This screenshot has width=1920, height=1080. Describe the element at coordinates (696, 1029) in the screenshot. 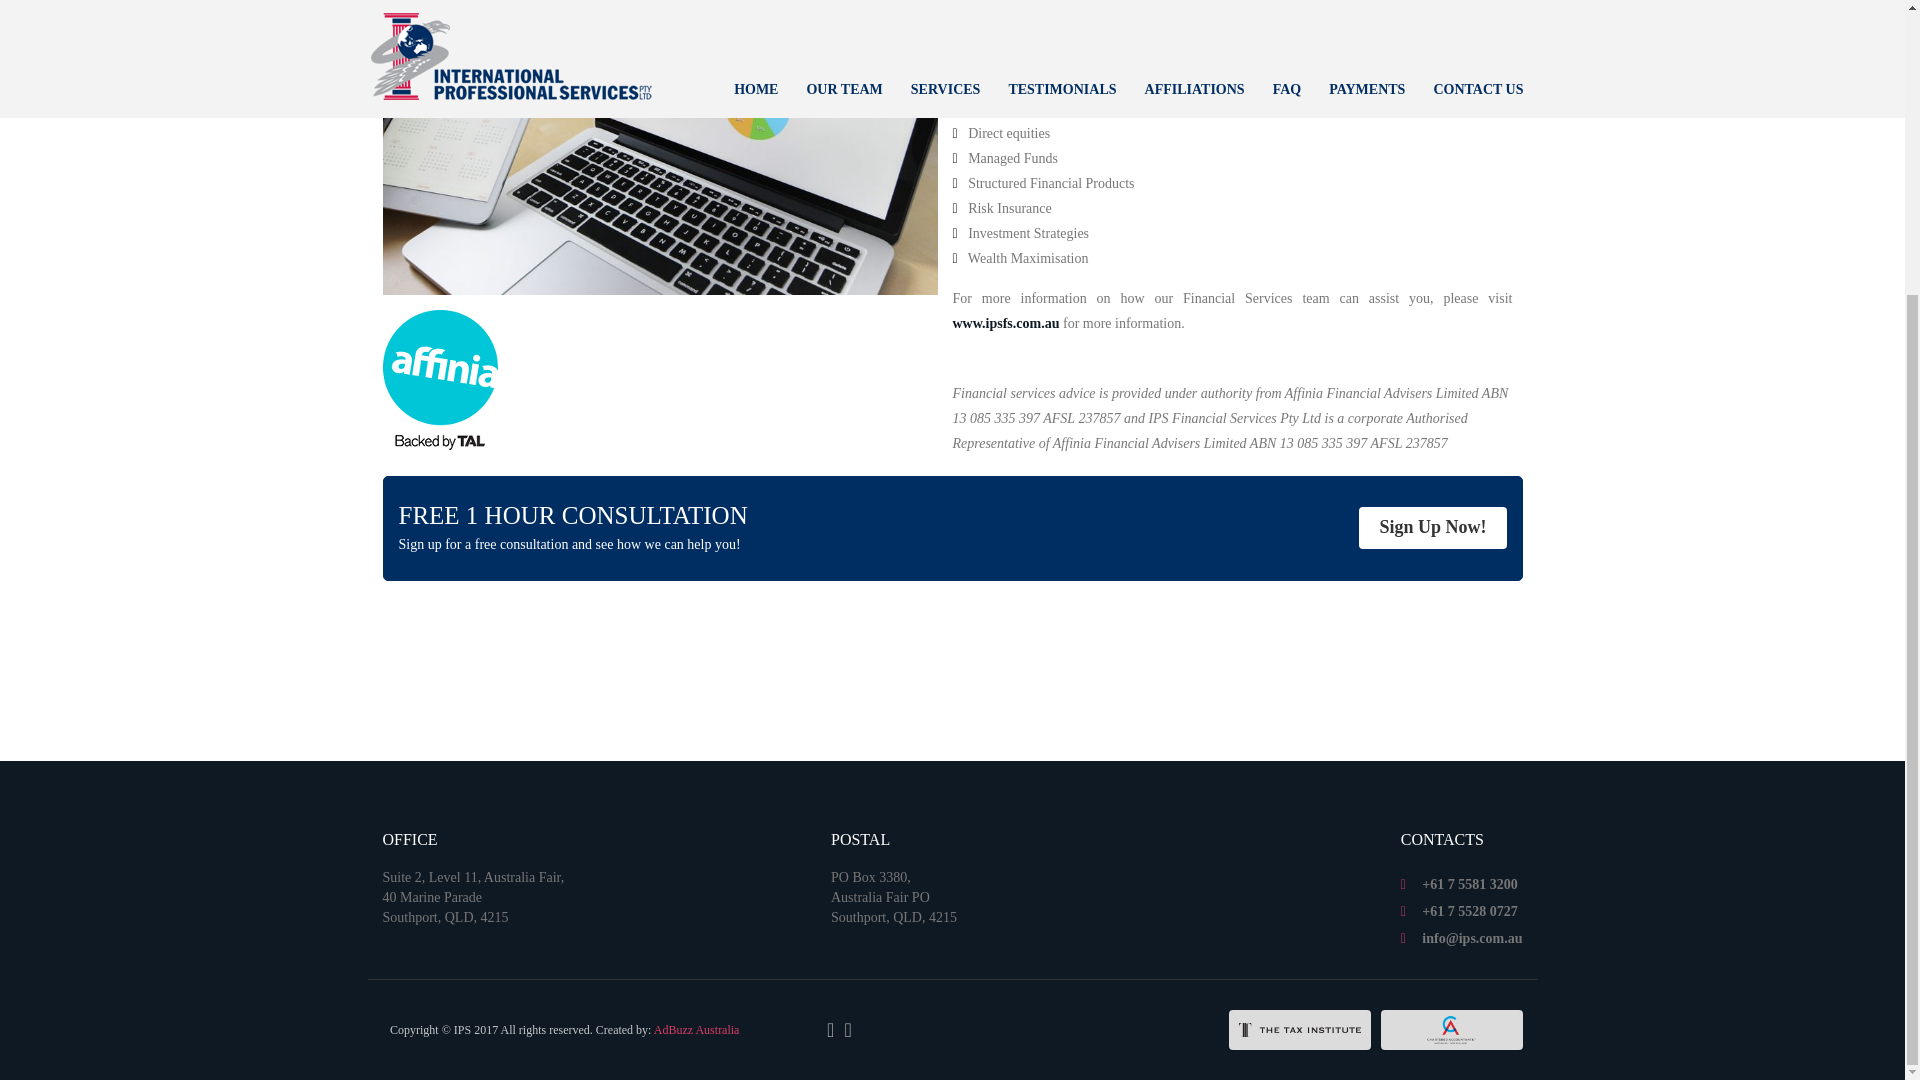

I see `AdBuzz Australia` at that location.